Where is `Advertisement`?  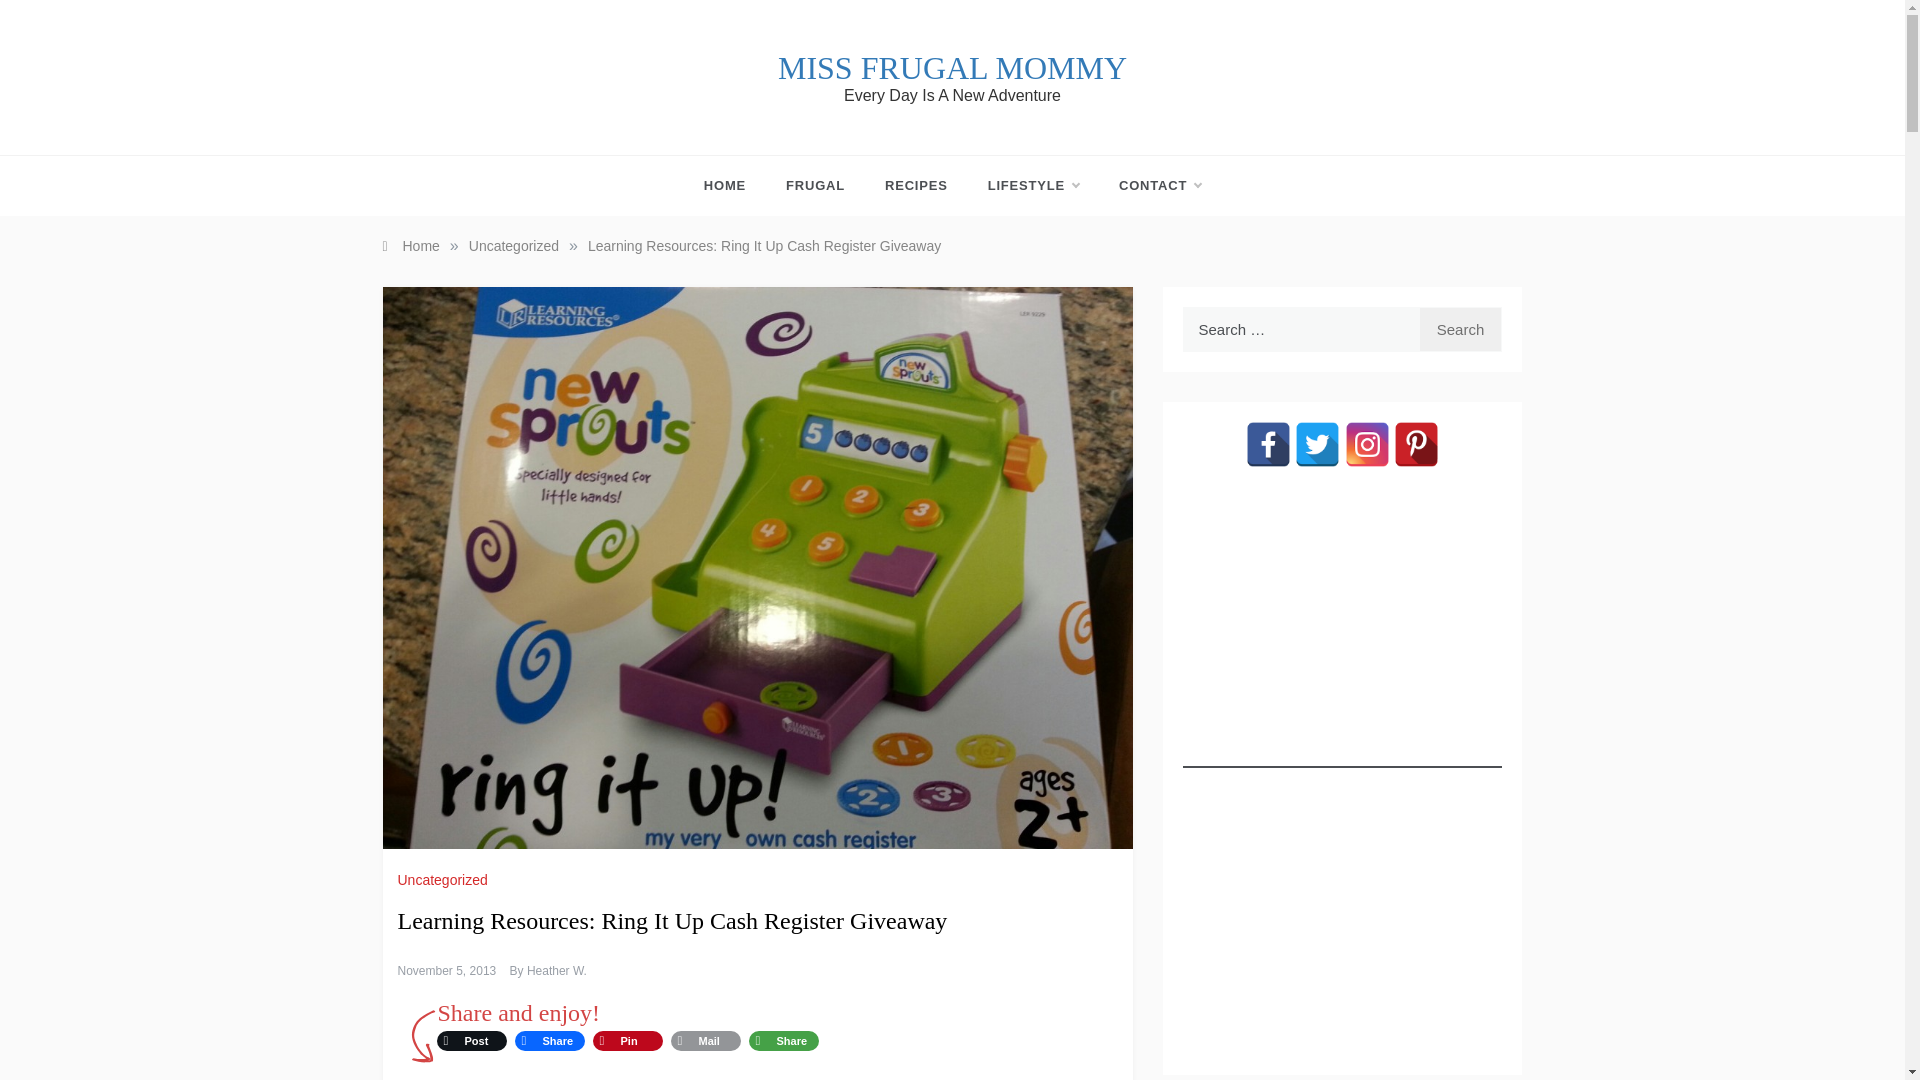 Advertisement is located at coordinates (1342, 908).